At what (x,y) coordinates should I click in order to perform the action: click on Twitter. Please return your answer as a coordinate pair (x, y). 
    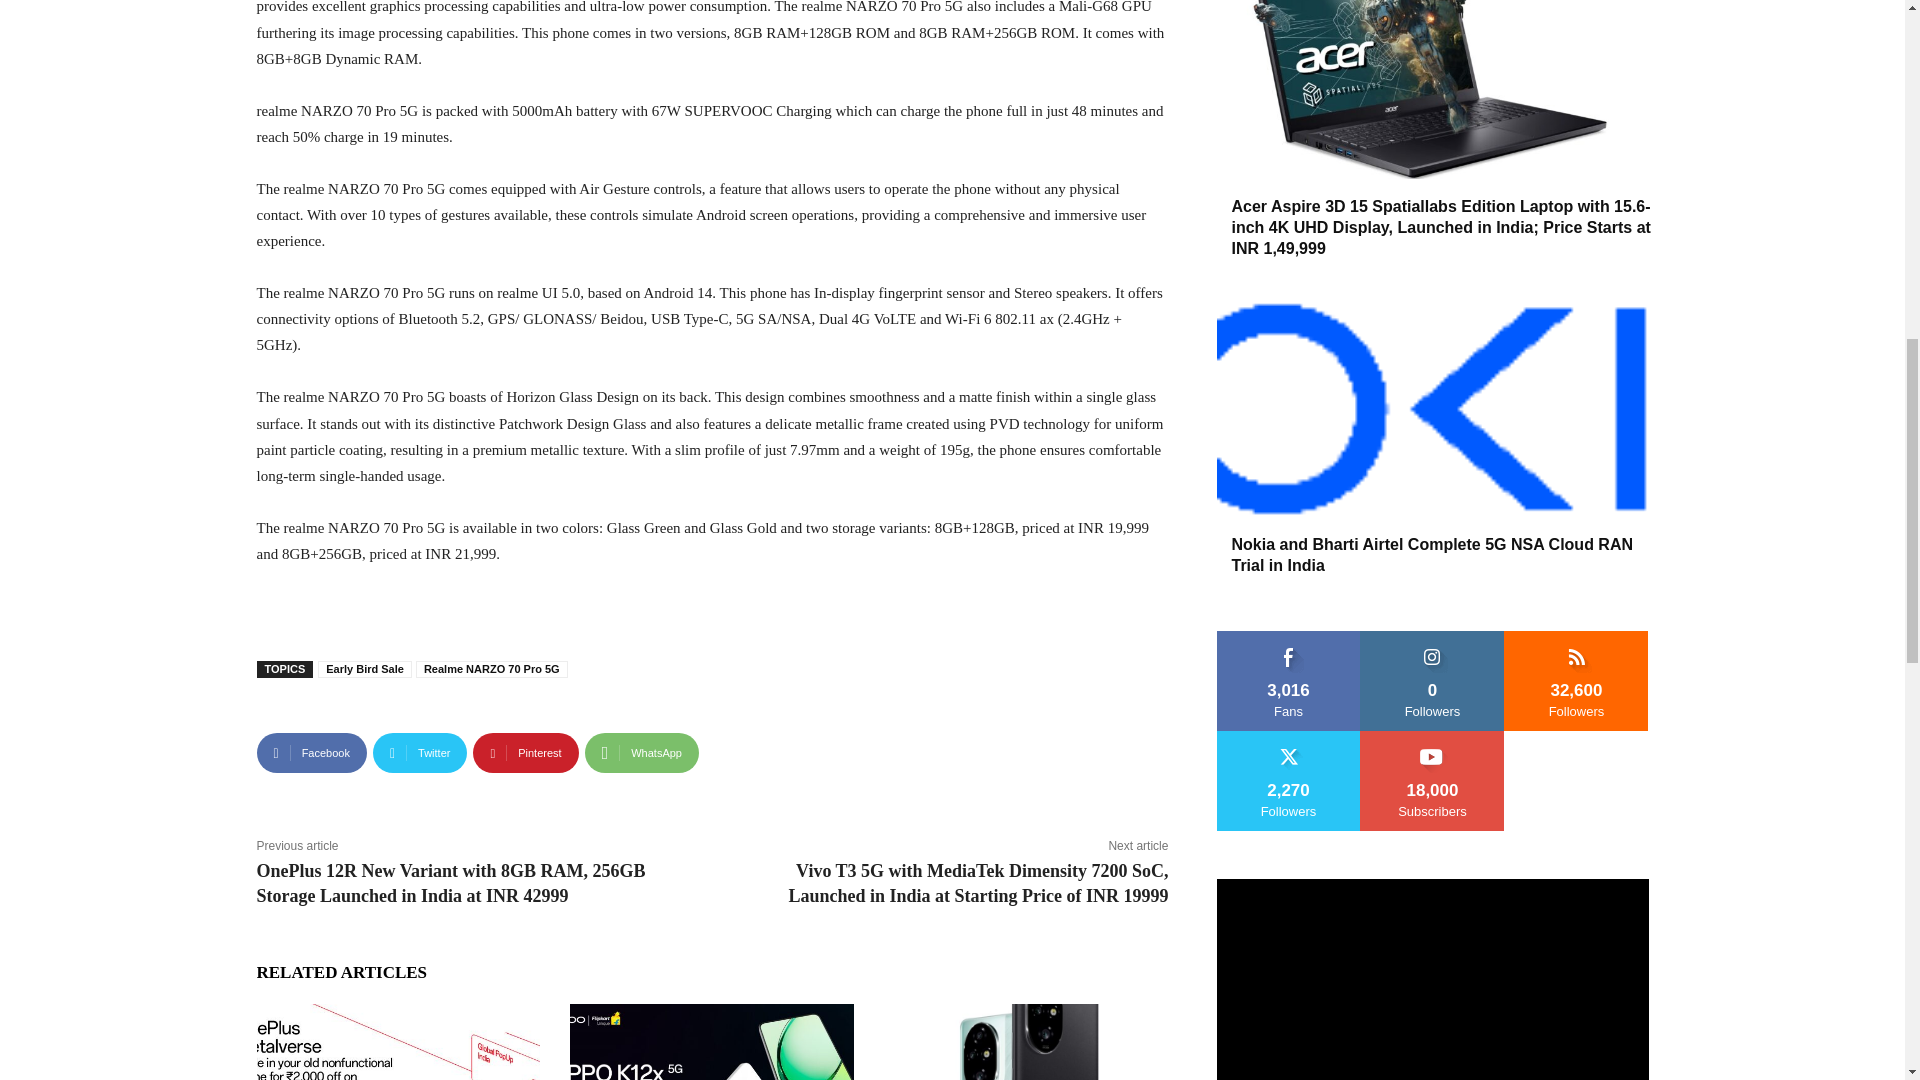
    Looking at the image, I should click on (420, 753).